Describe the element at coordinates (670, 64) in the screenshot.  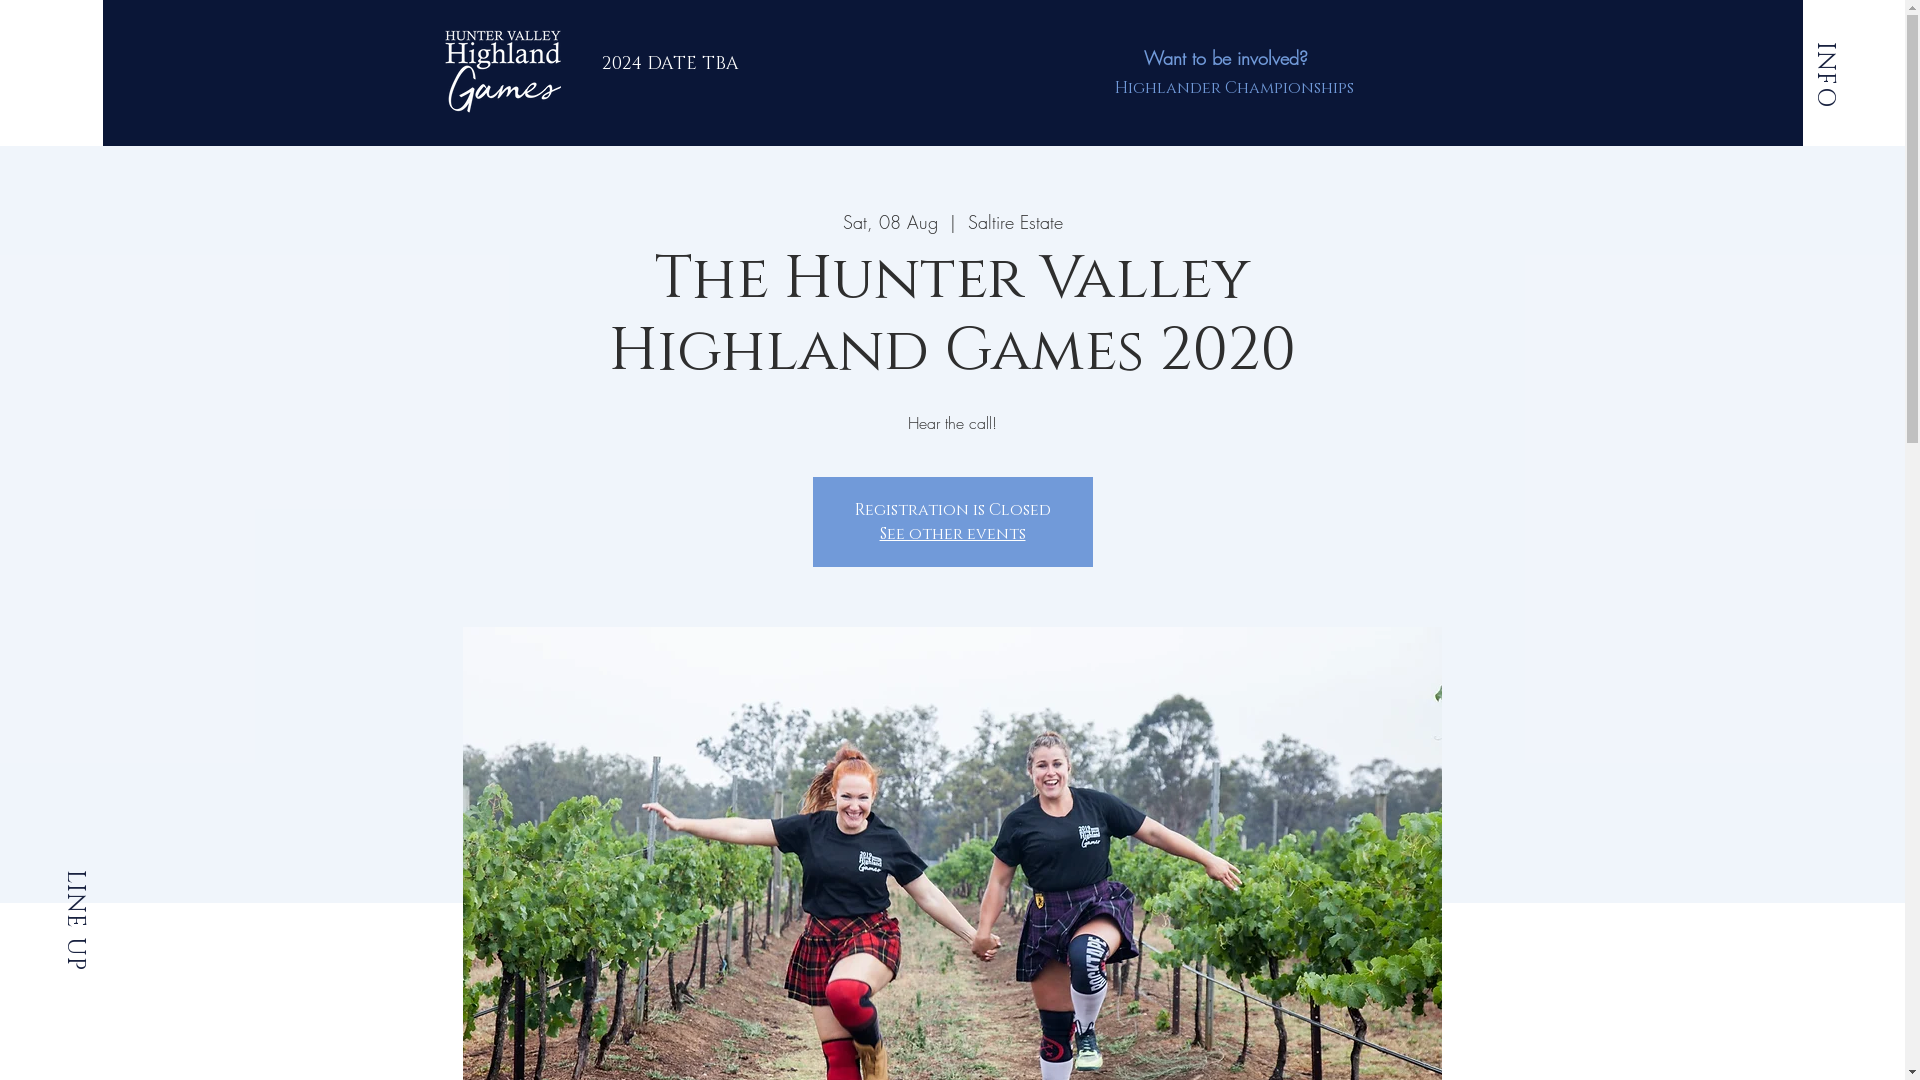
I see `2024 DATE TBA` at that location.